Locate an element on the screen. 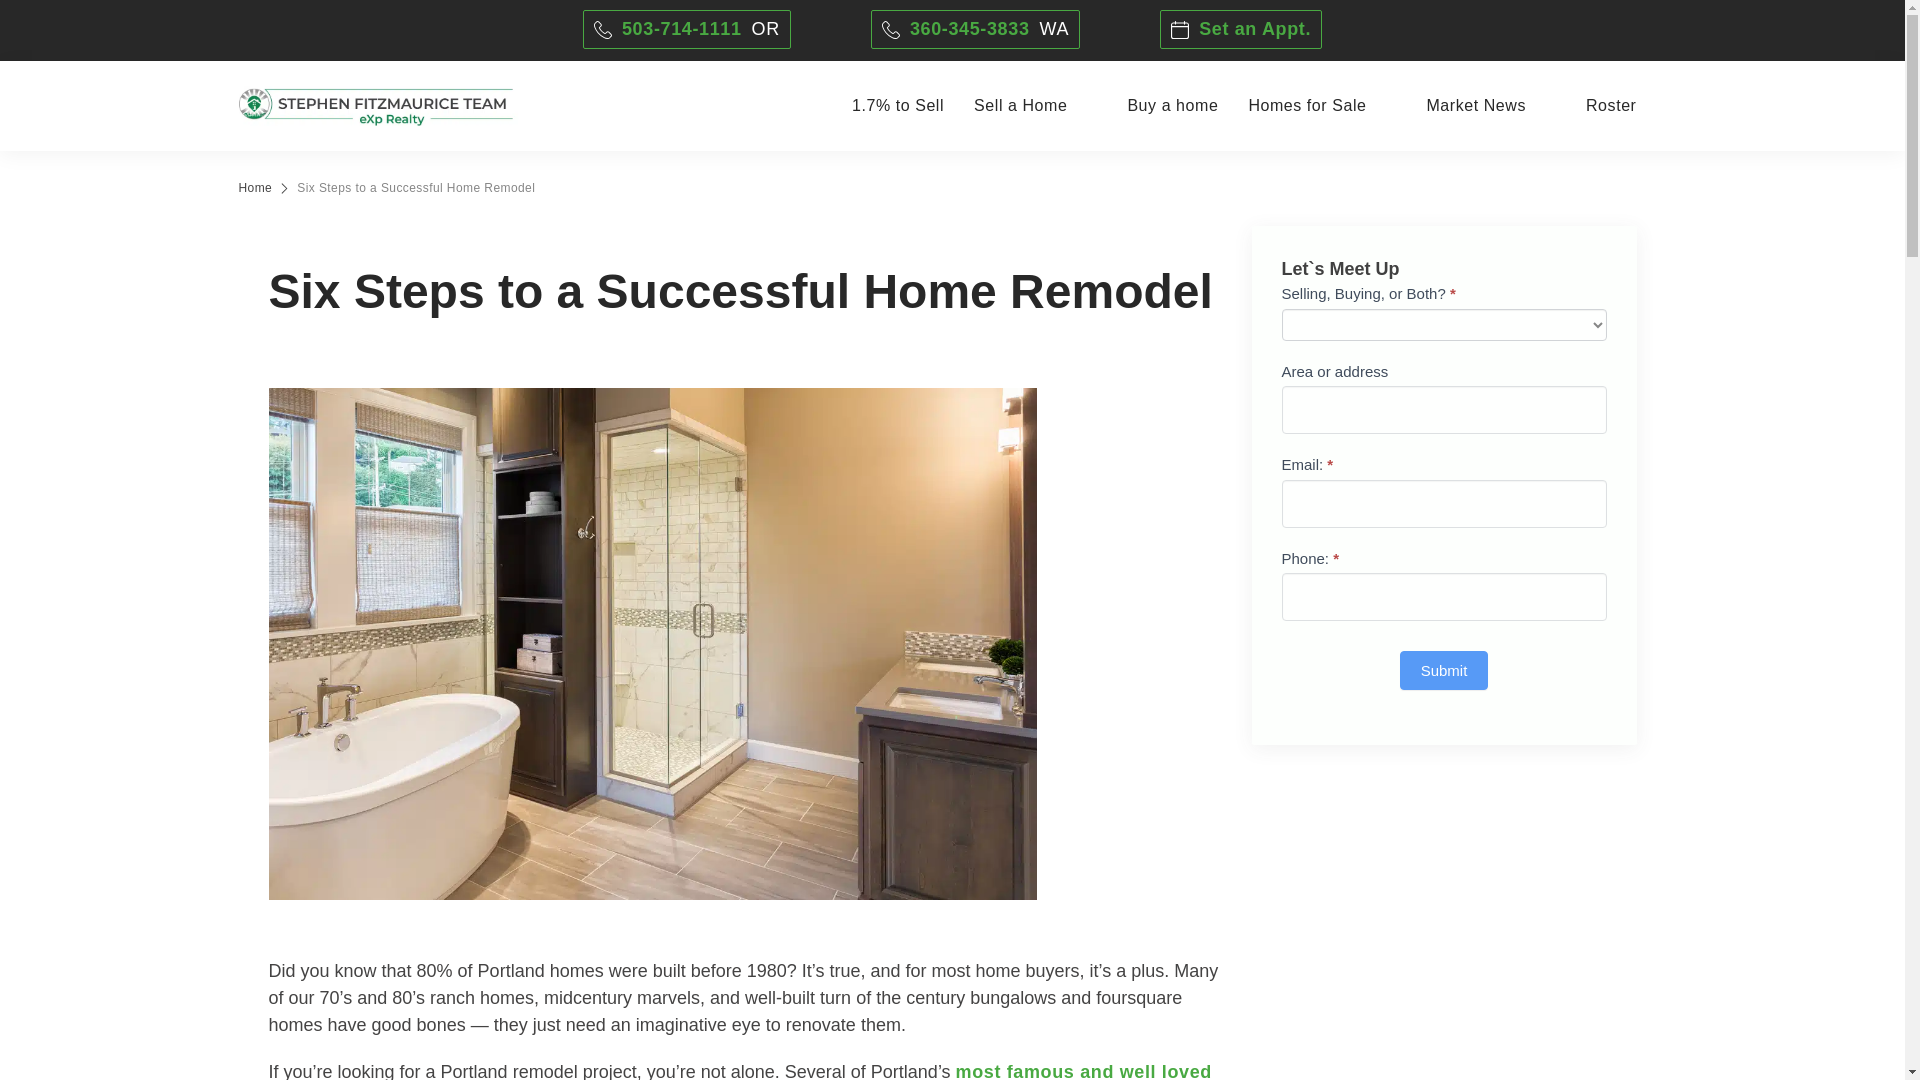  Buy a home is located at coordinates (1172, 106).